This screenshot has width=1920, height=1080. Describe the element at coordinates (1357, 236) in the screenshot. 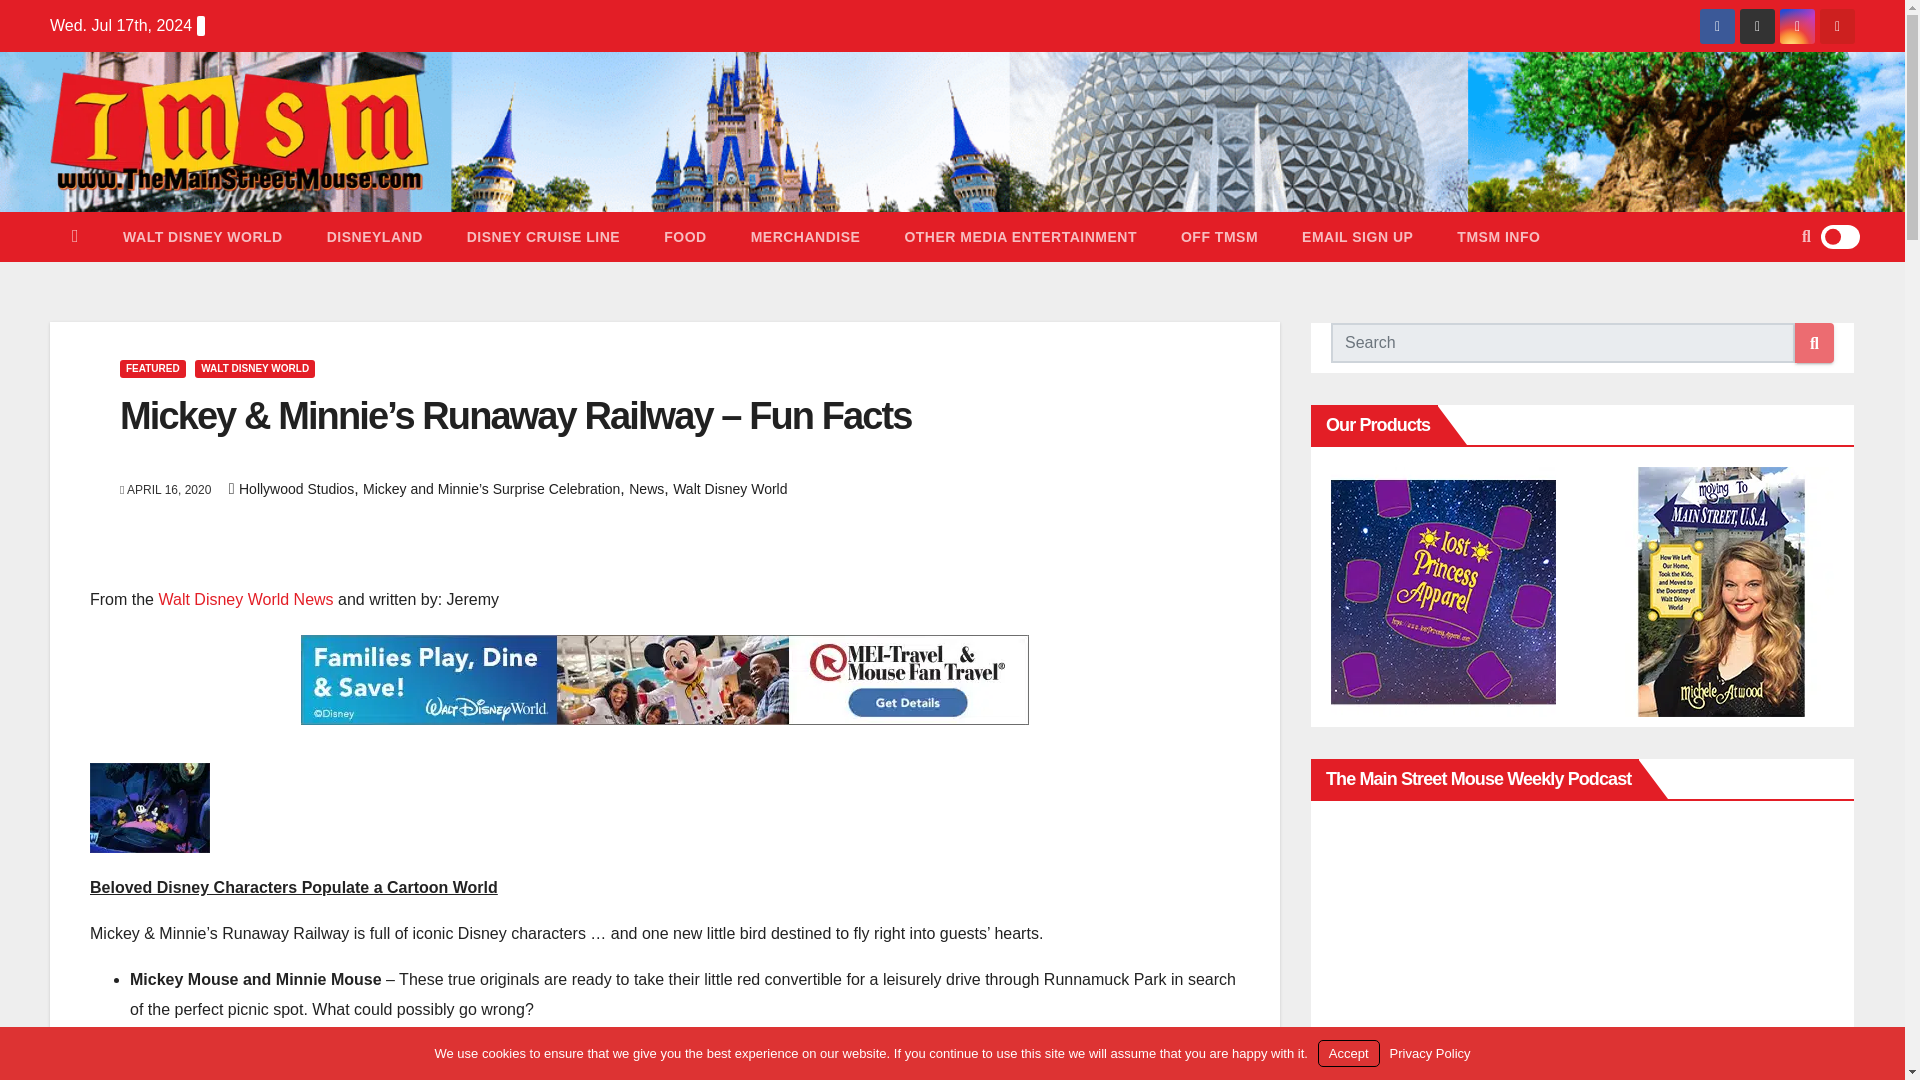

I see `Email Sign Up` at that location.